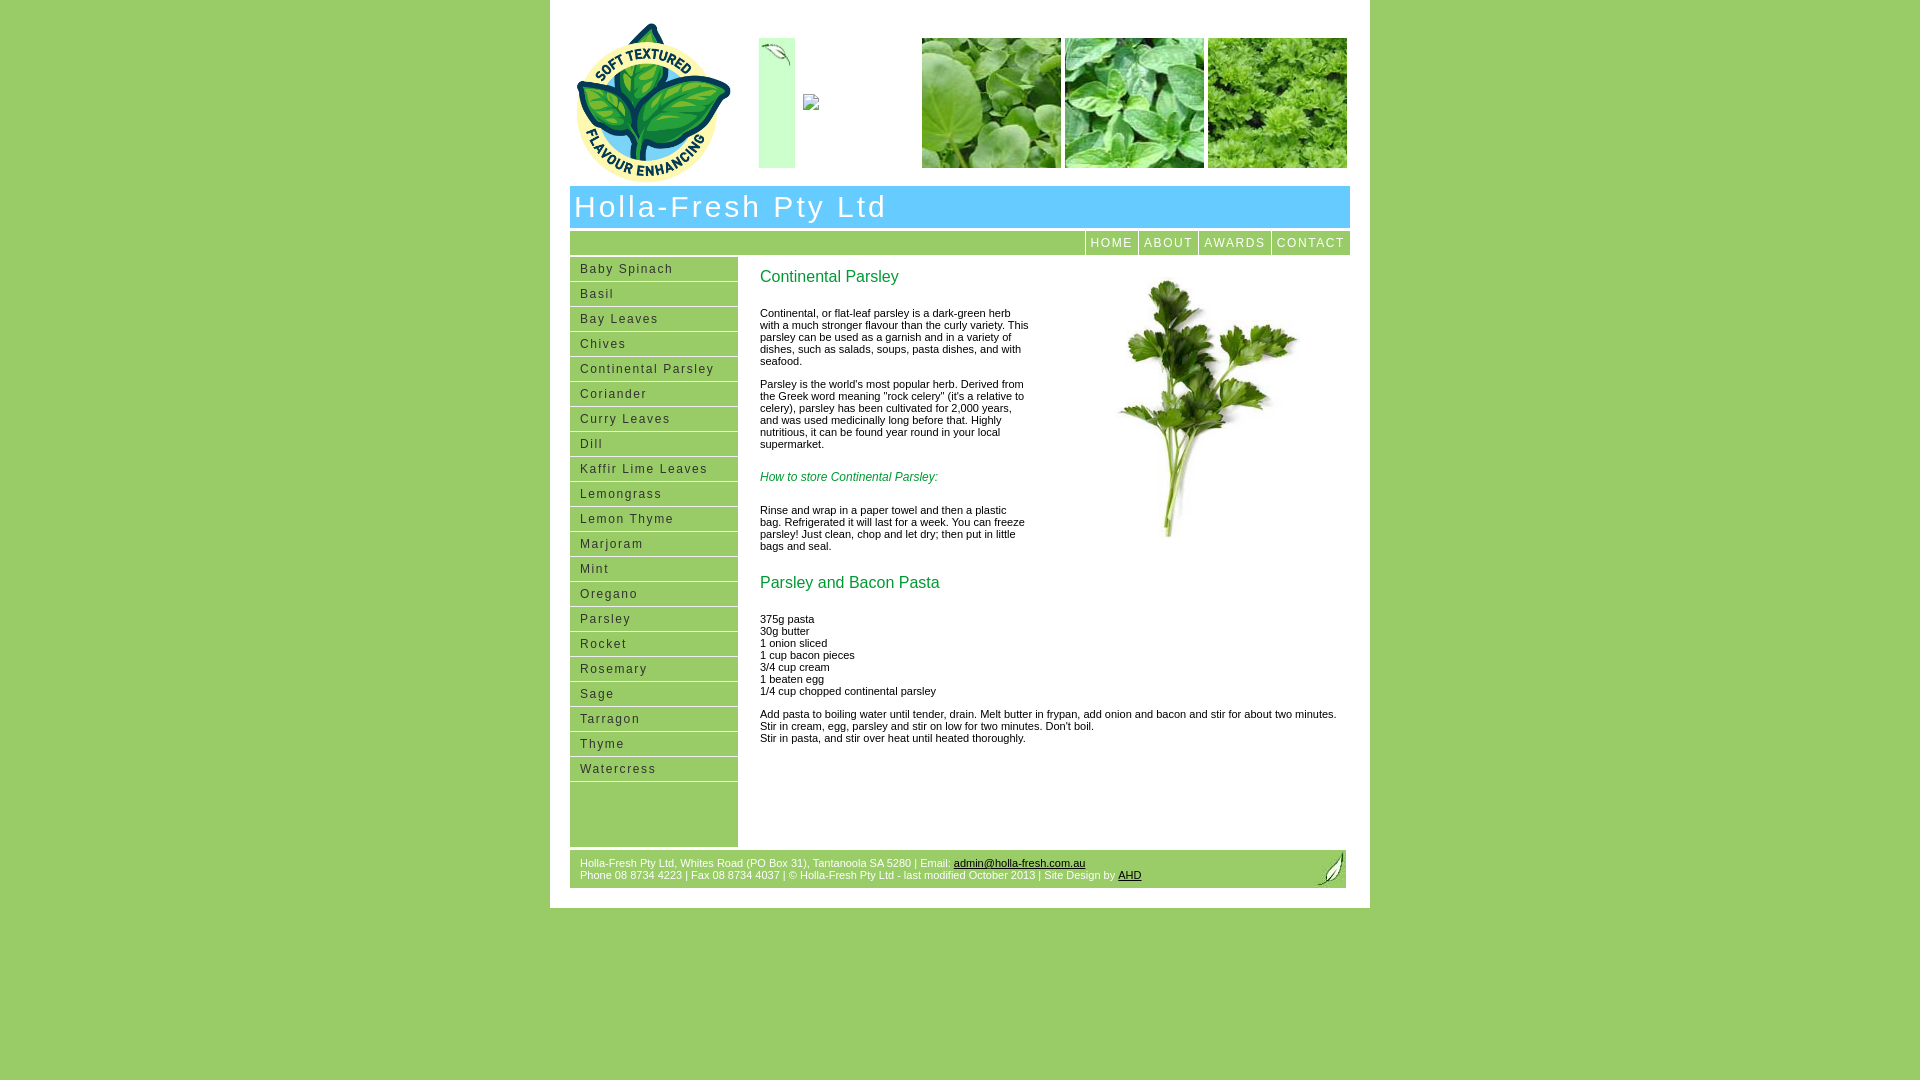 The height and width of the screenshot is (1080, 1920). Describe the element at coordinates (654, 470) in the screenshot. I see `Kaffir Lime Leaves` at that location.